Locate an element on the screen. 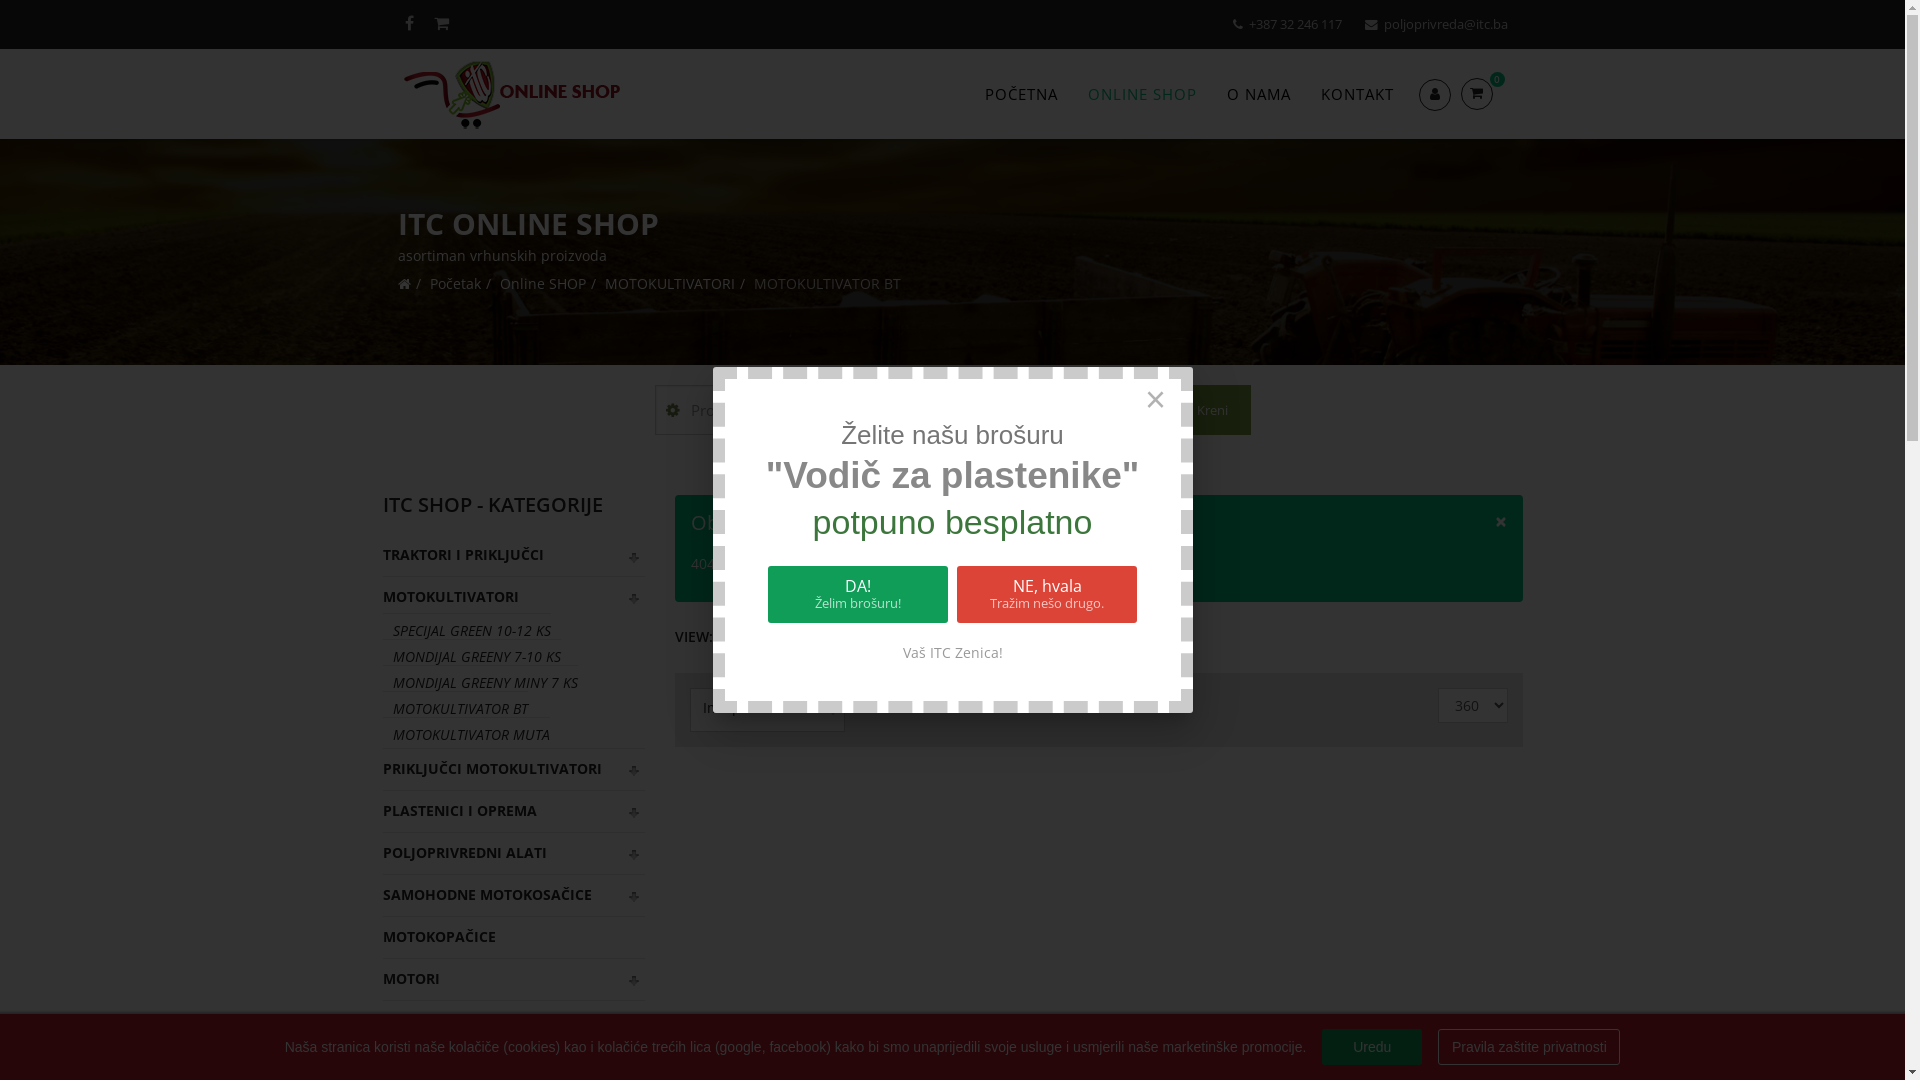 The height and width of the screenshot is (1080, 1920). MONDIJAL GREENY MINY 7 KS is located at coordinates (480, 682).